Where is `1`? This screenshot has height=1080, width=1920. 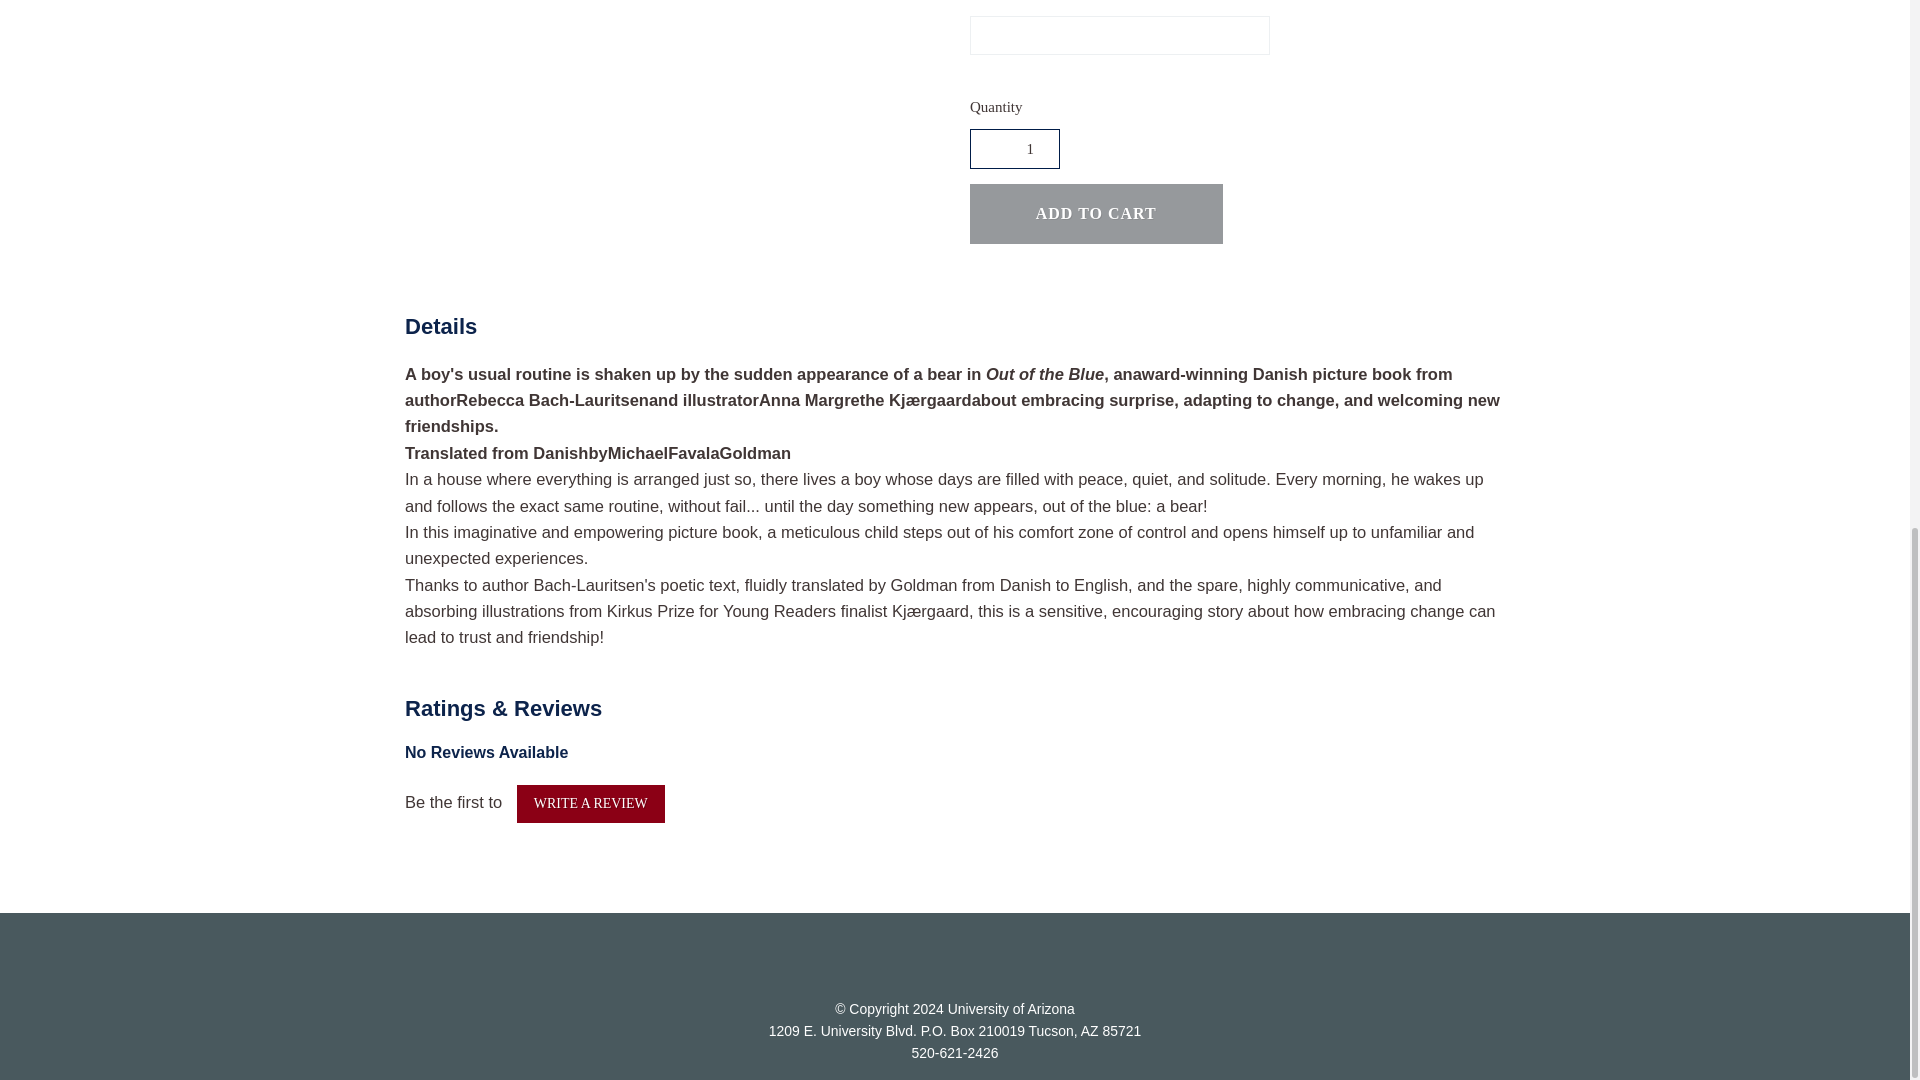 1 is located at coordinates (1014, 148).